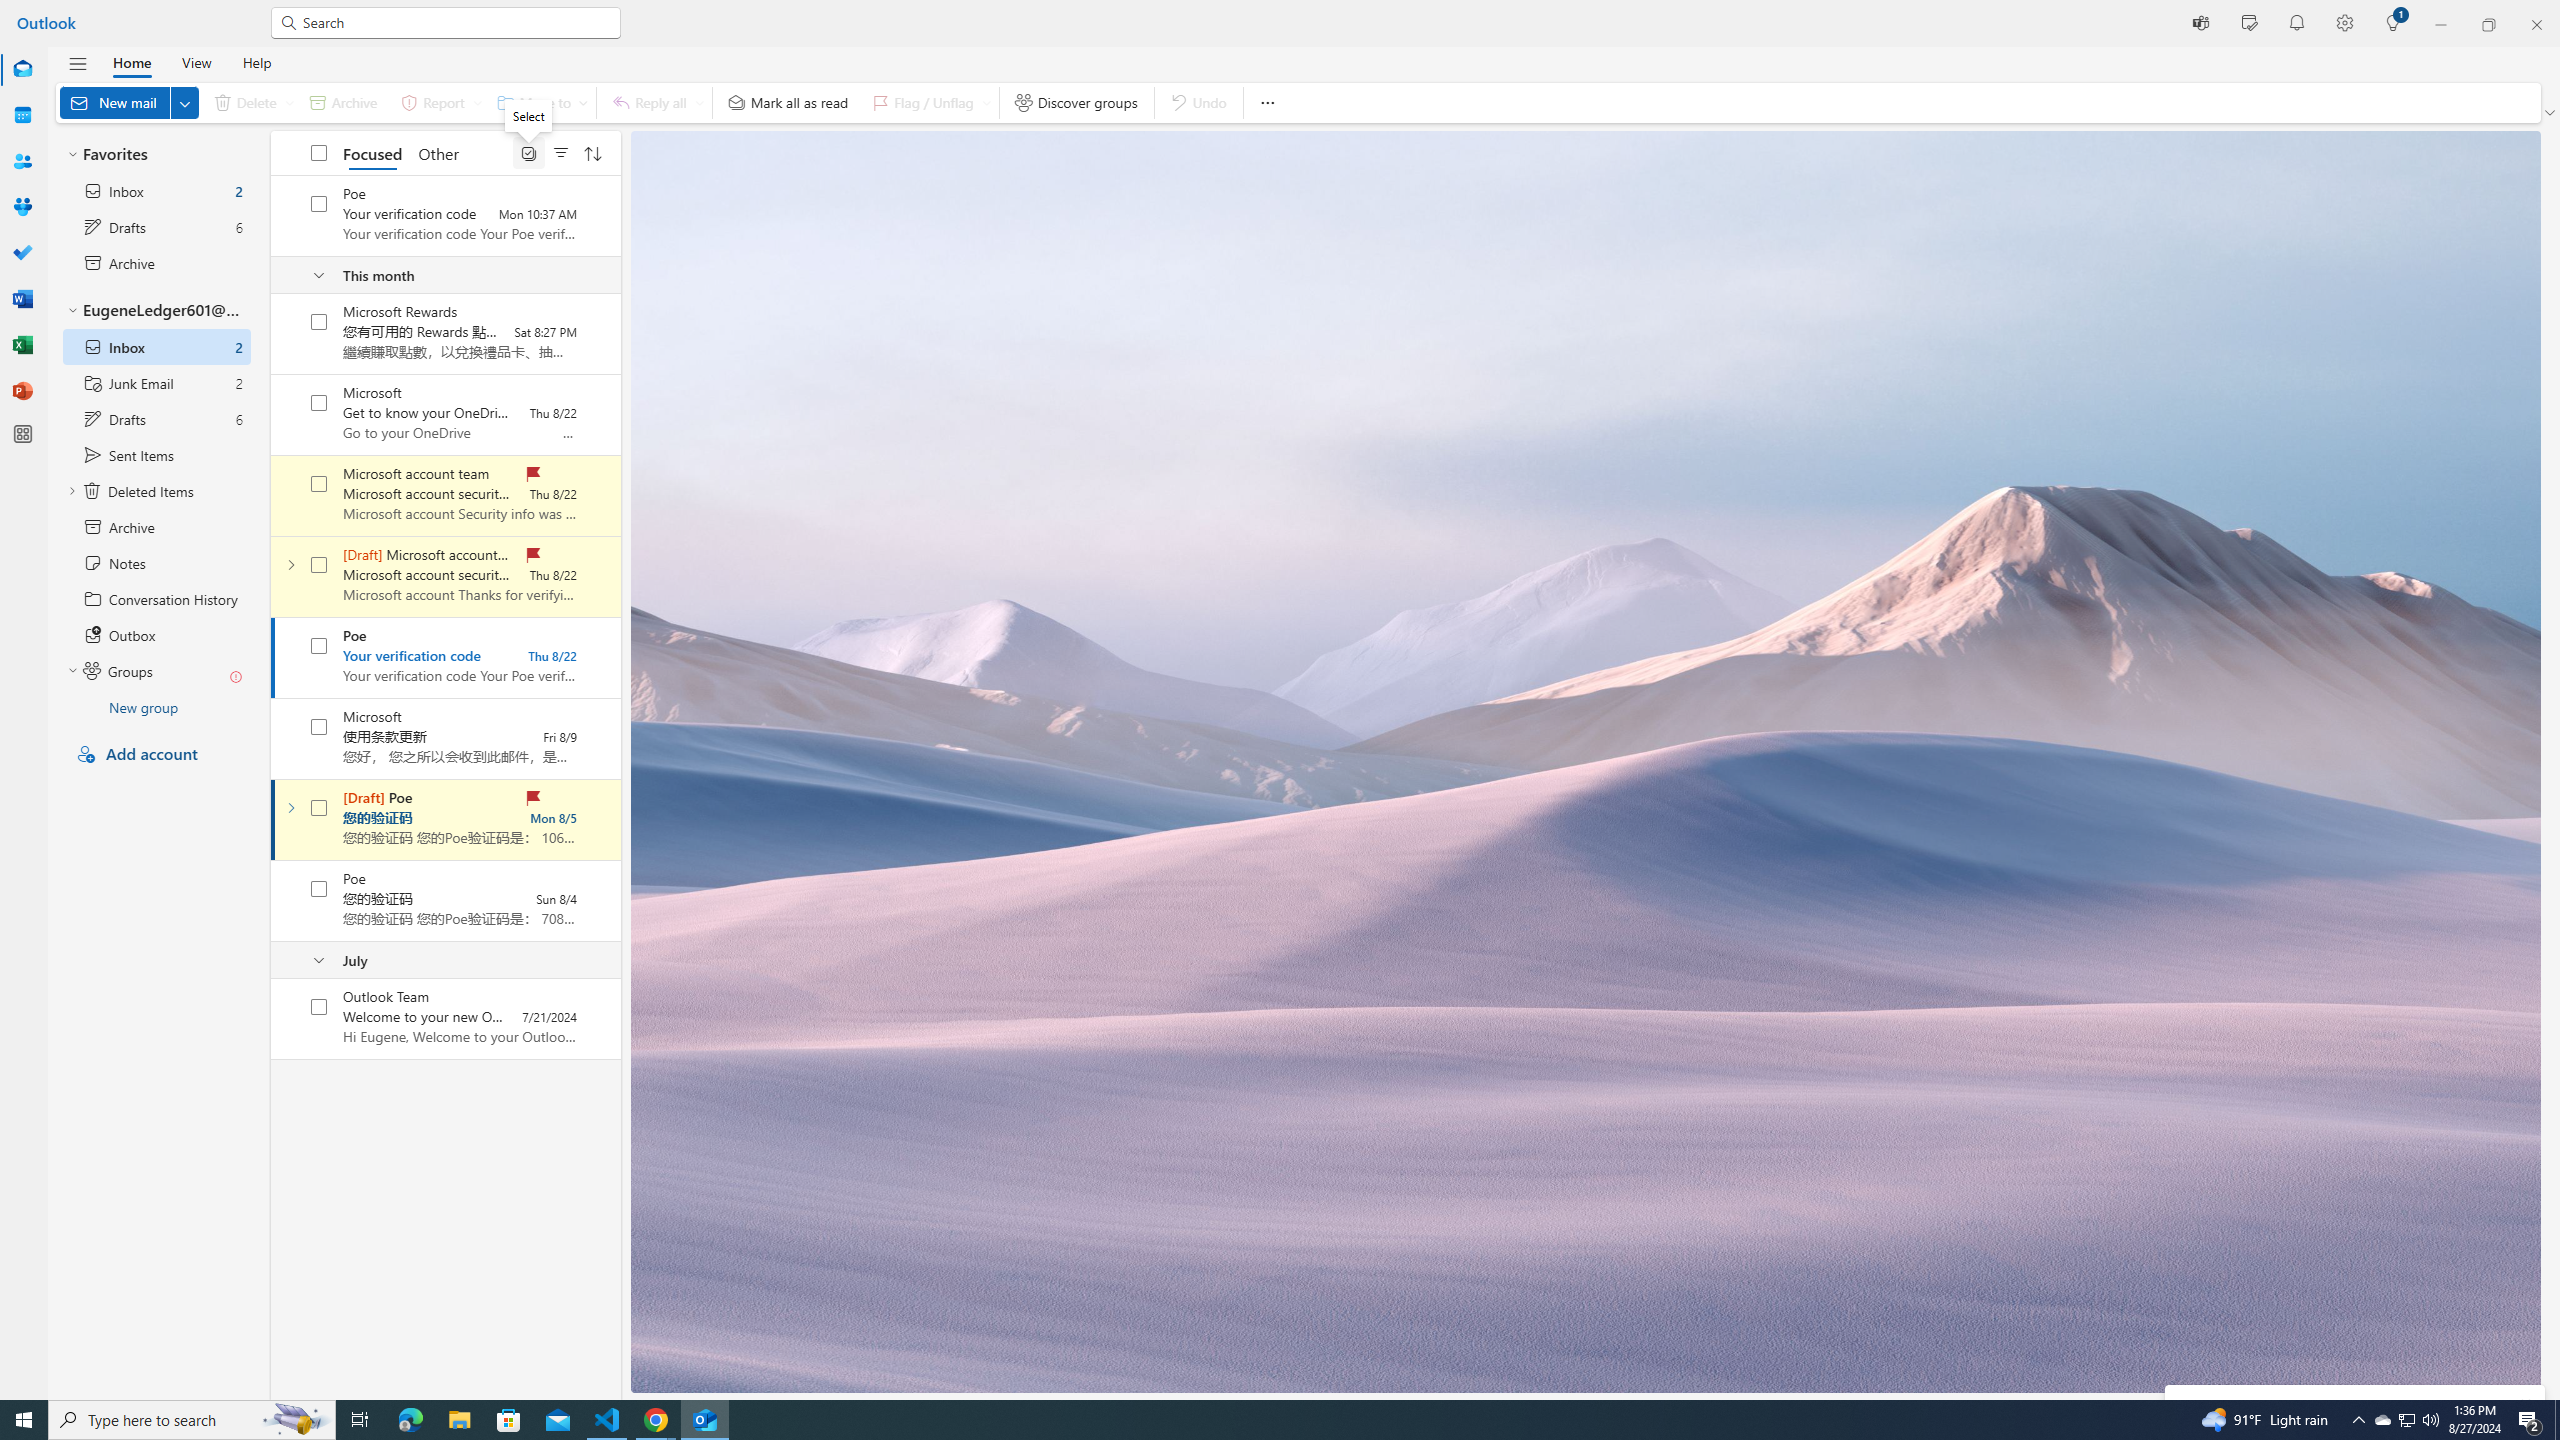  I want to click on Report, so click(438, 102).